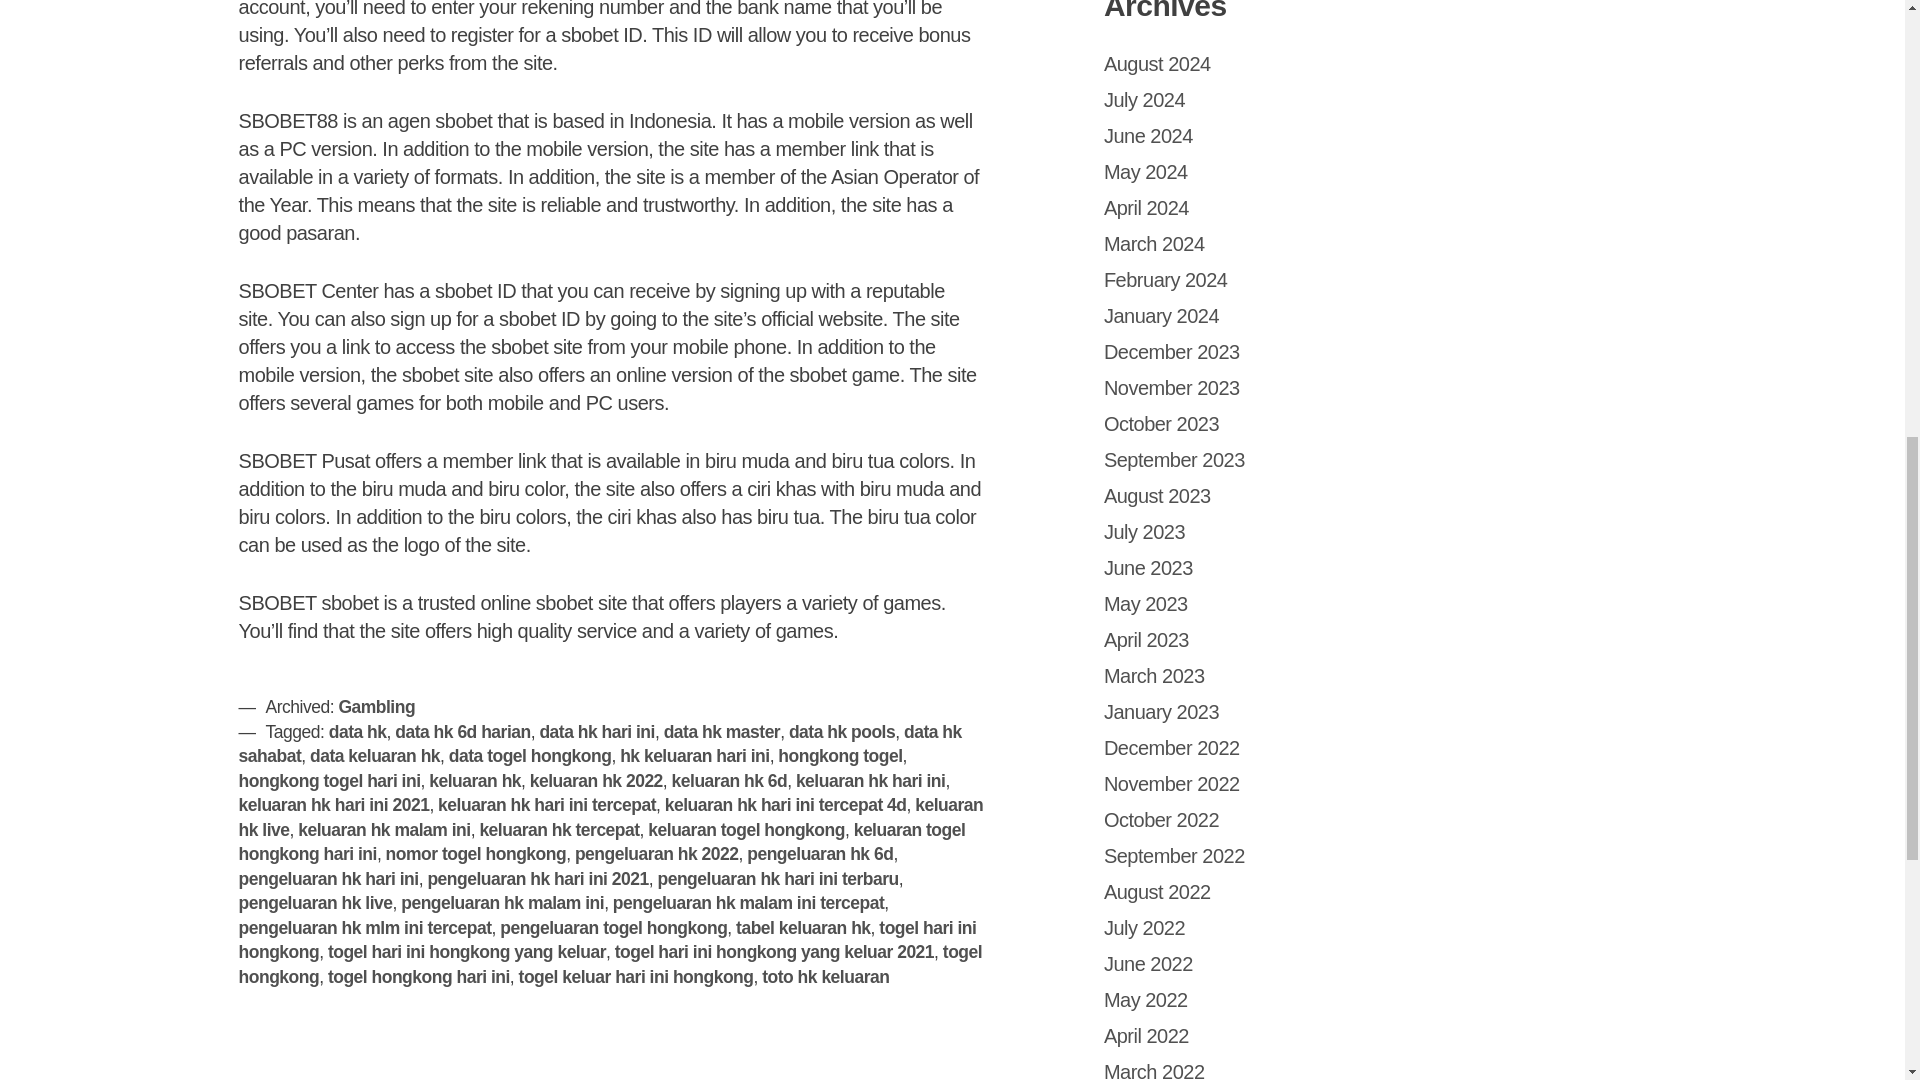 The height and width of the screenshot is (1080, 1920). I want to click on keluaran hk 6d, so click(730, 780).